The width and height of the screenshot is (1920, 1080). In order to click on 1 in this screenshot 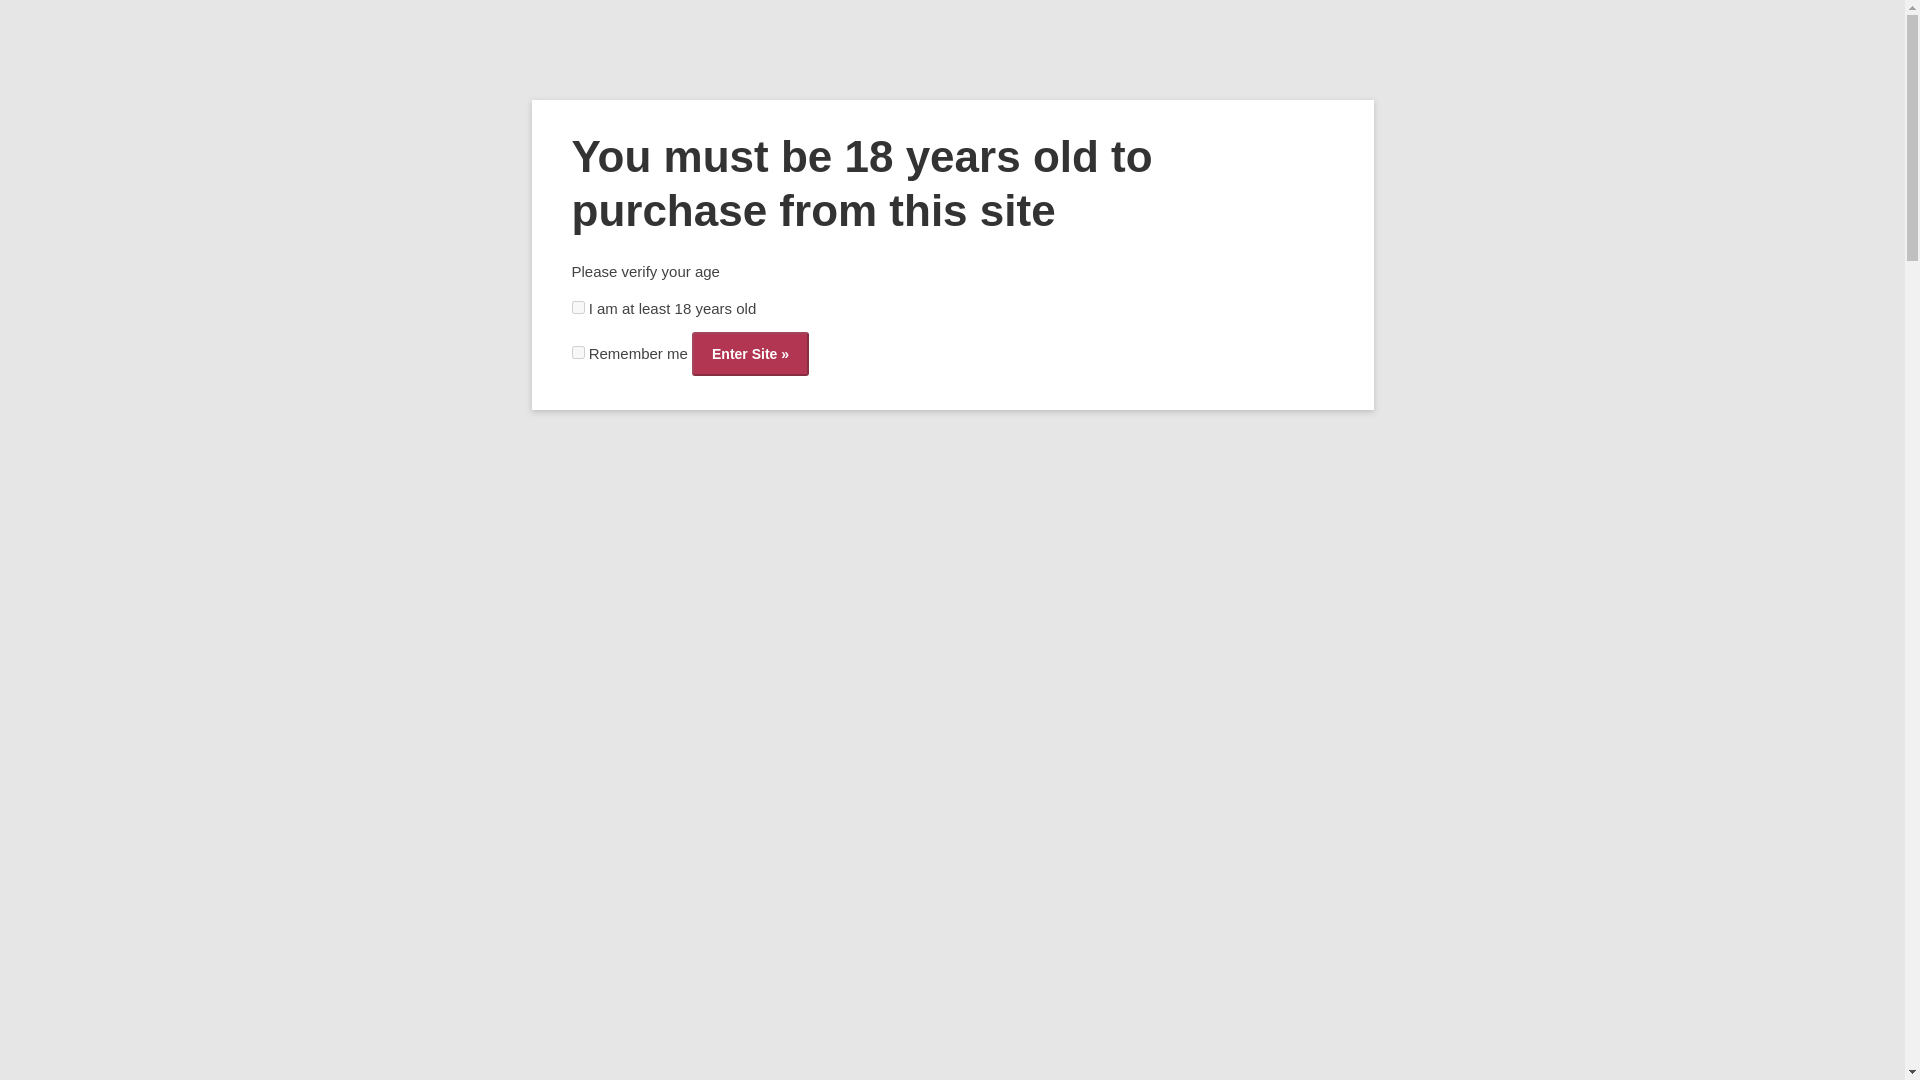, I will do `click(578, 308)`.